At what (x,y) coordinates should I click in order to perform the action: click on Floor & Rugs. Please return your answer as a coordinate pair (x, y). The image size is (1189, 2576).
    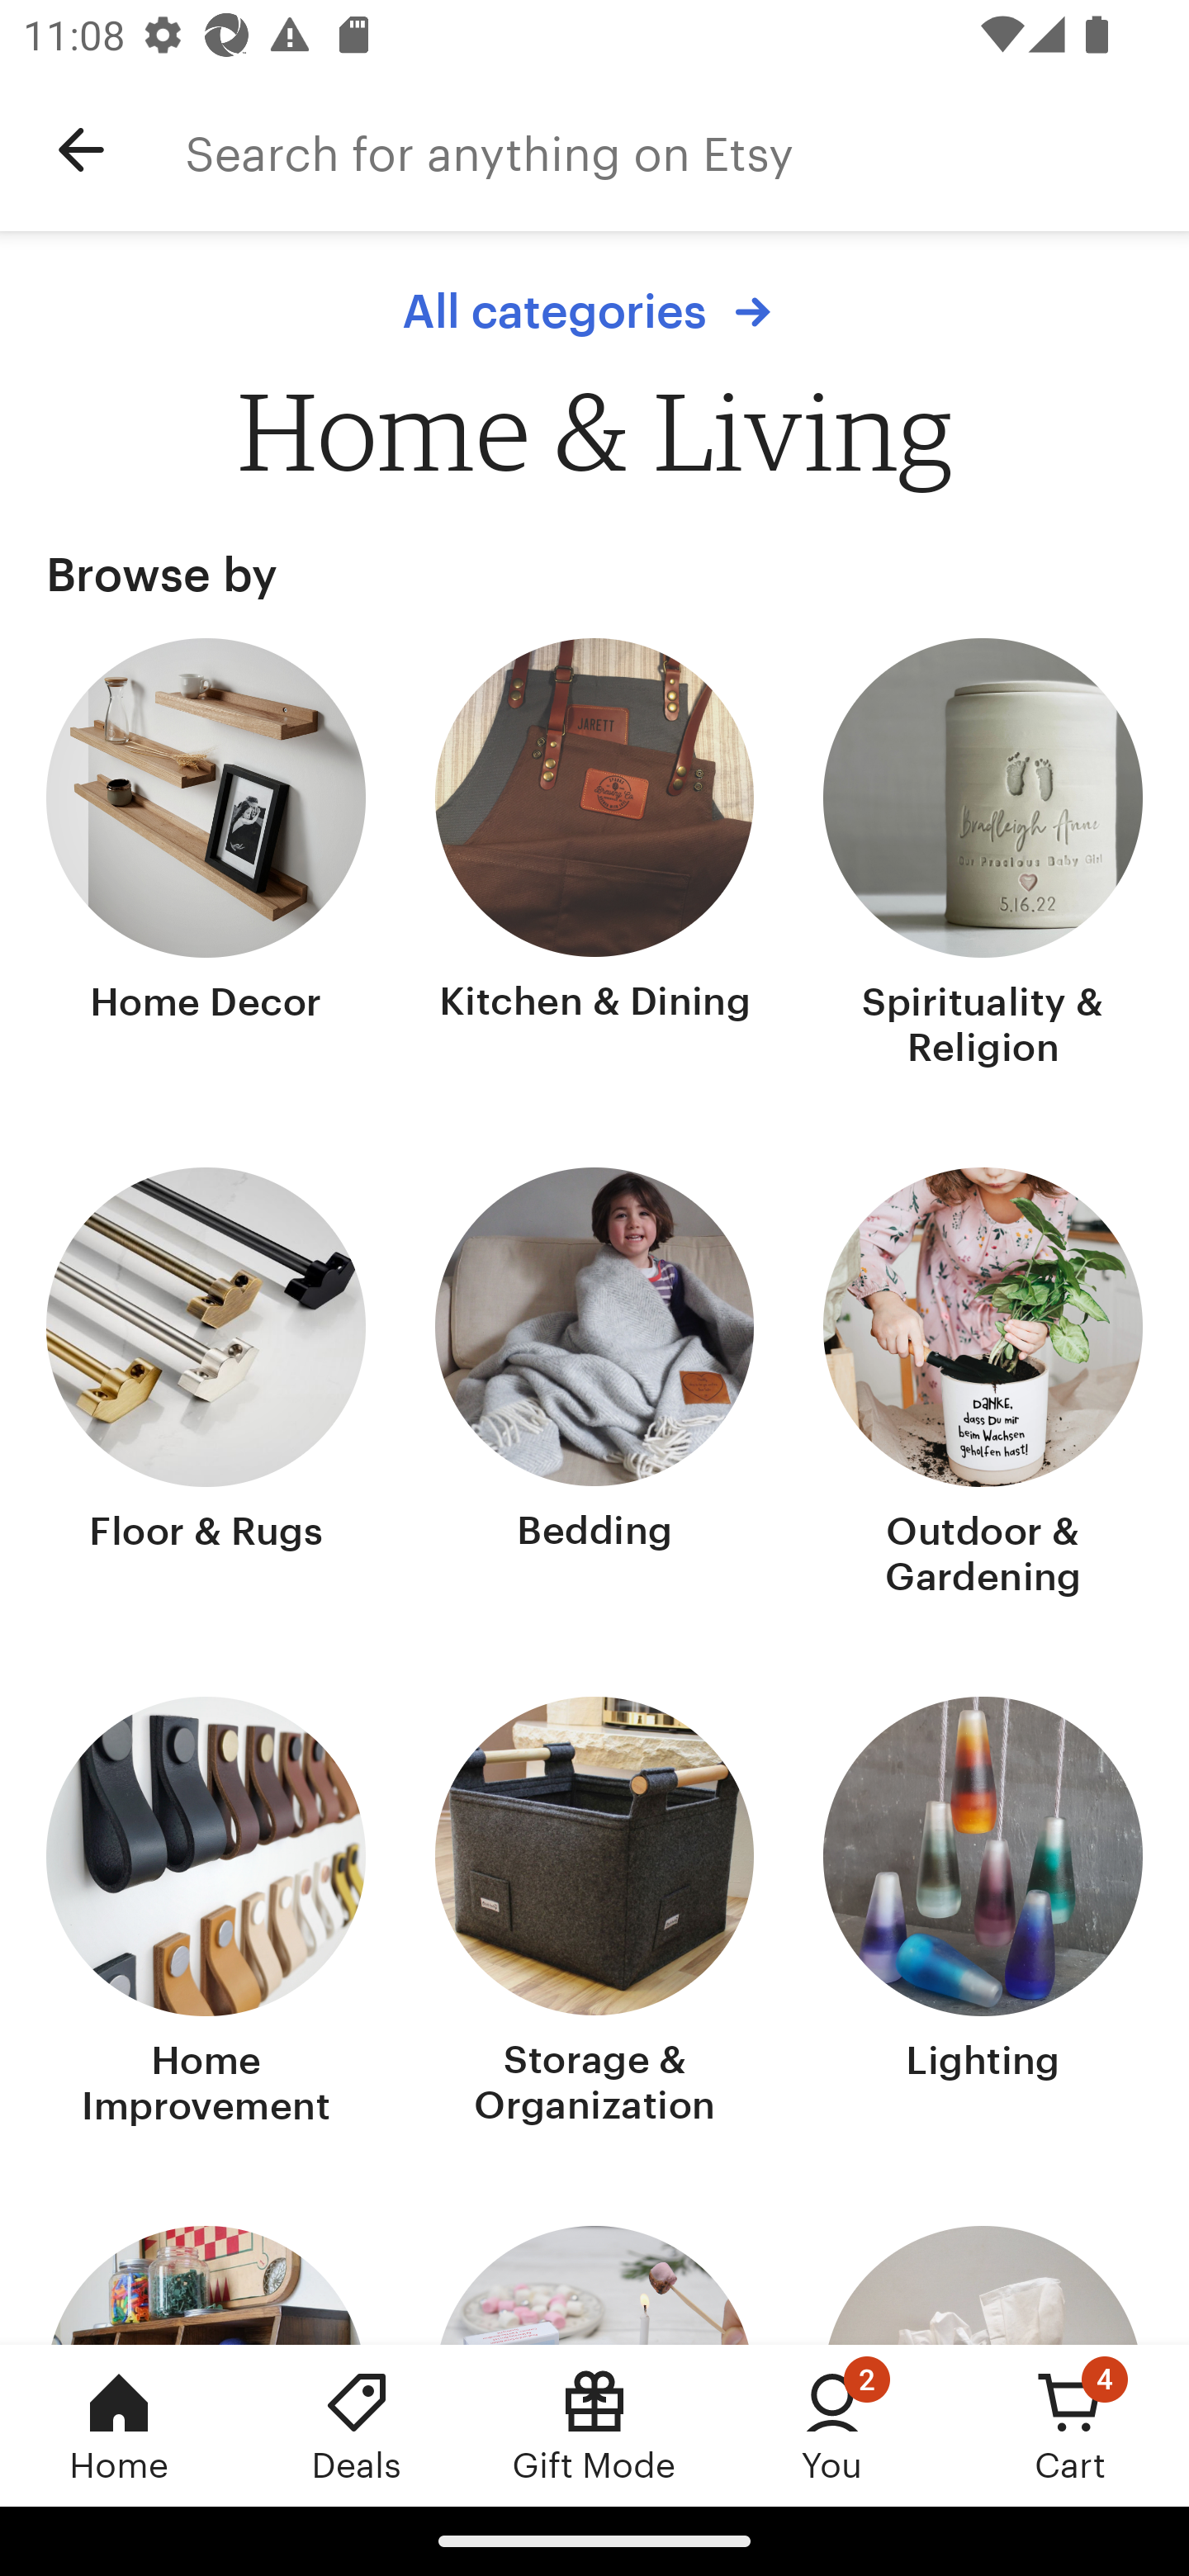
    Looking at the image, I should click on (206, 1385).